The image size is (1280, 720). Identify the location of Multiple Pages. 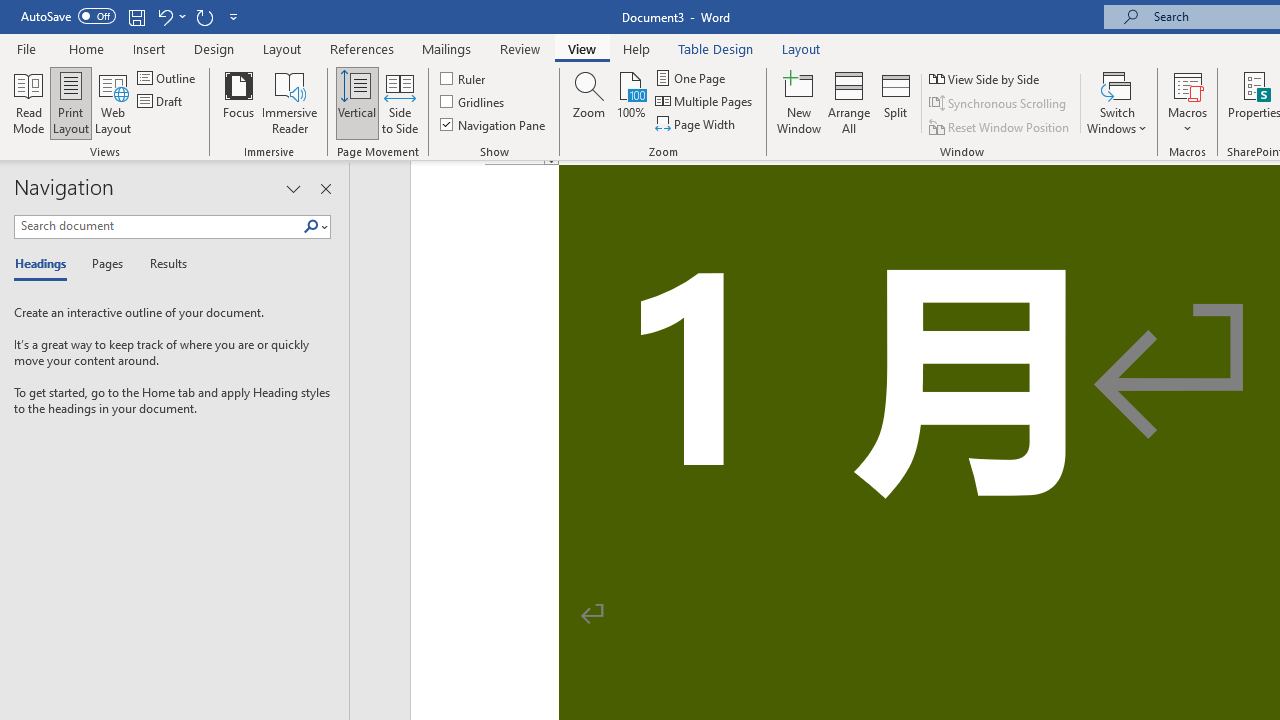
(705, 102).